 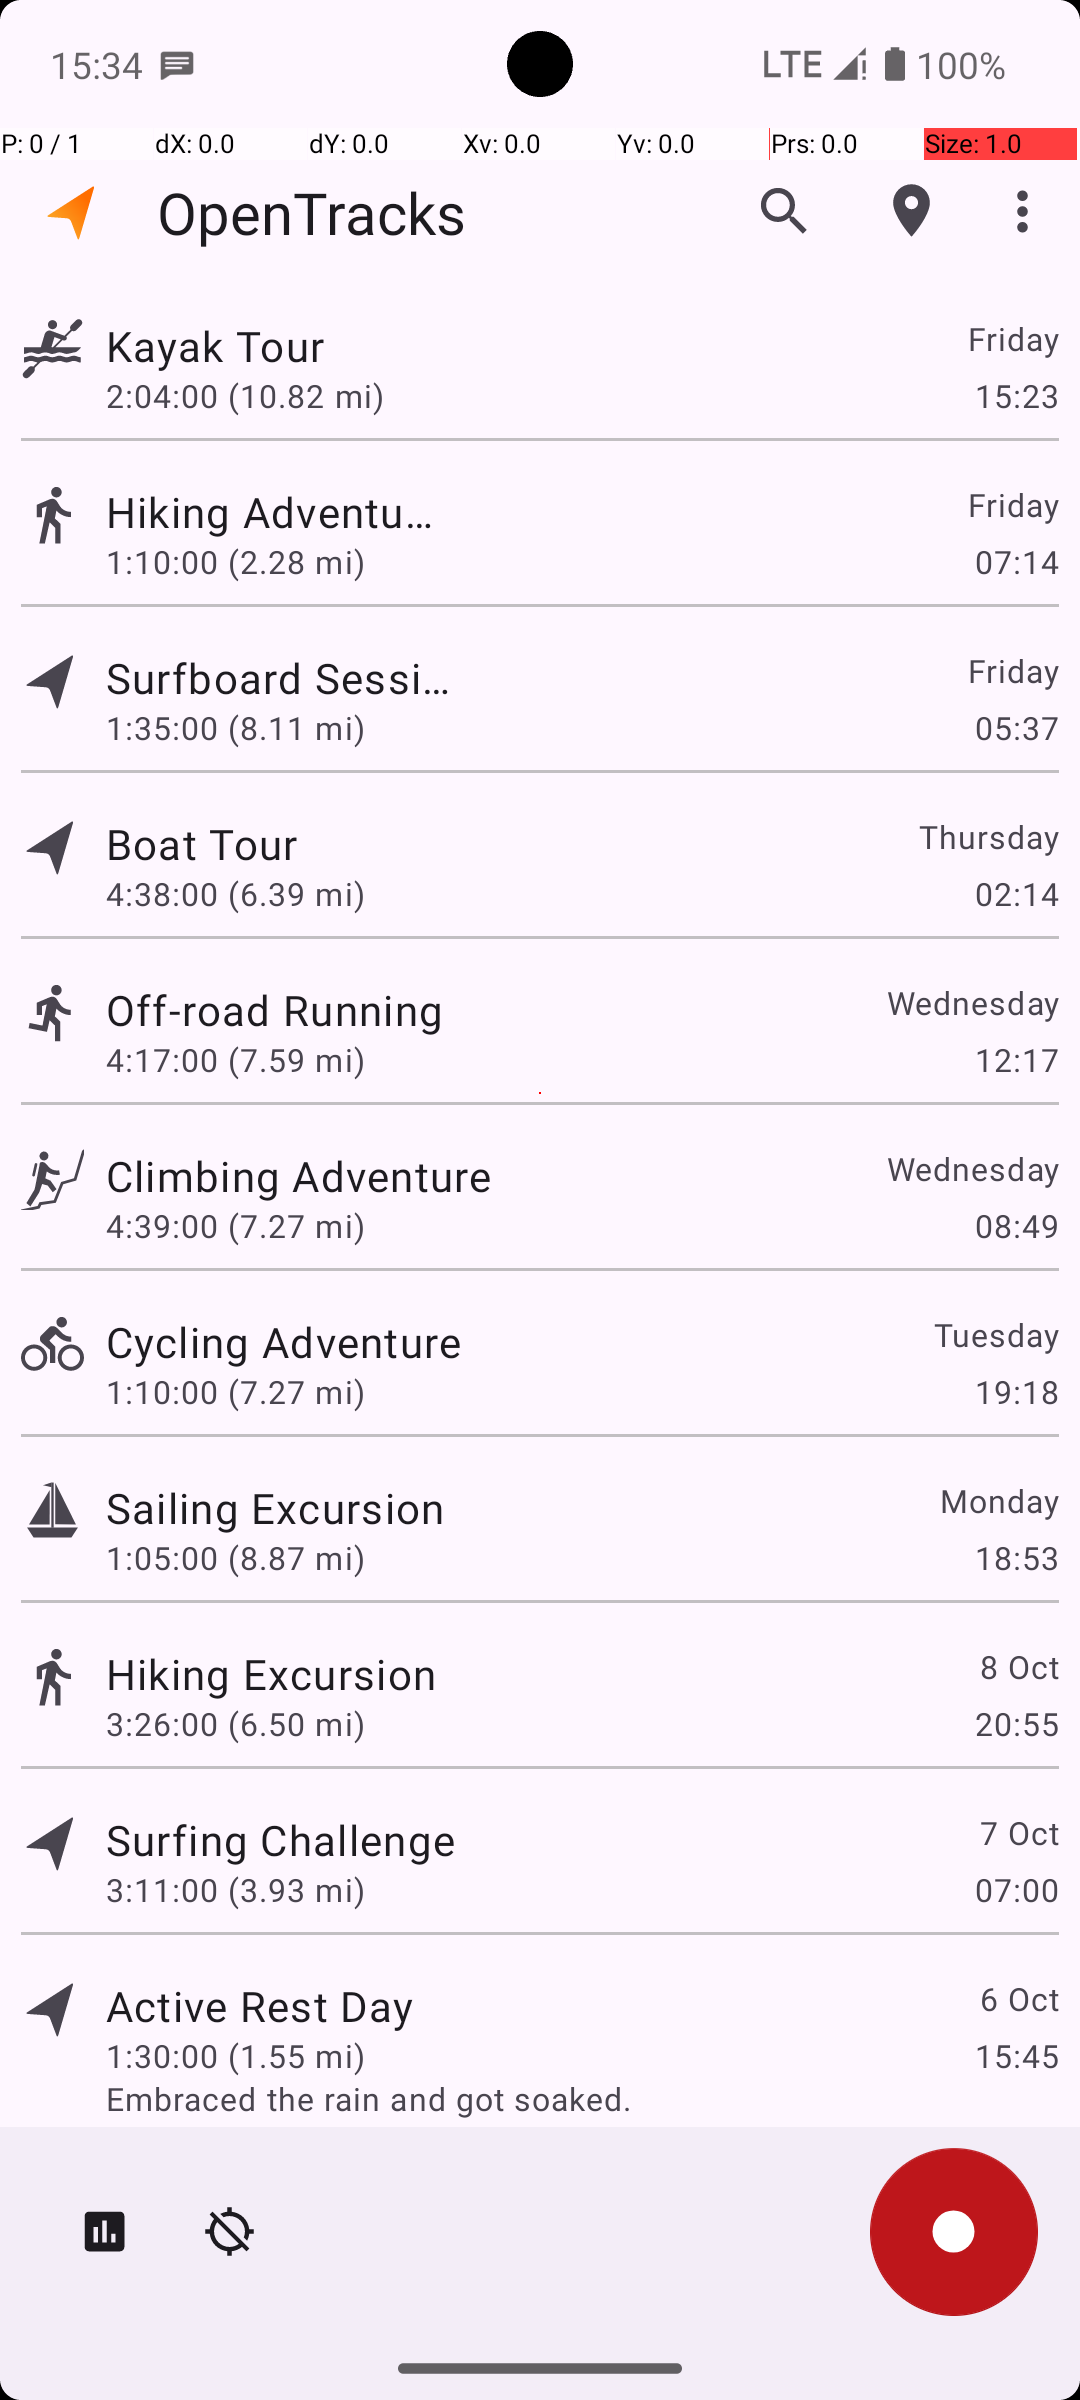 I want to click on 02:14, so click(x=1016, y=894).